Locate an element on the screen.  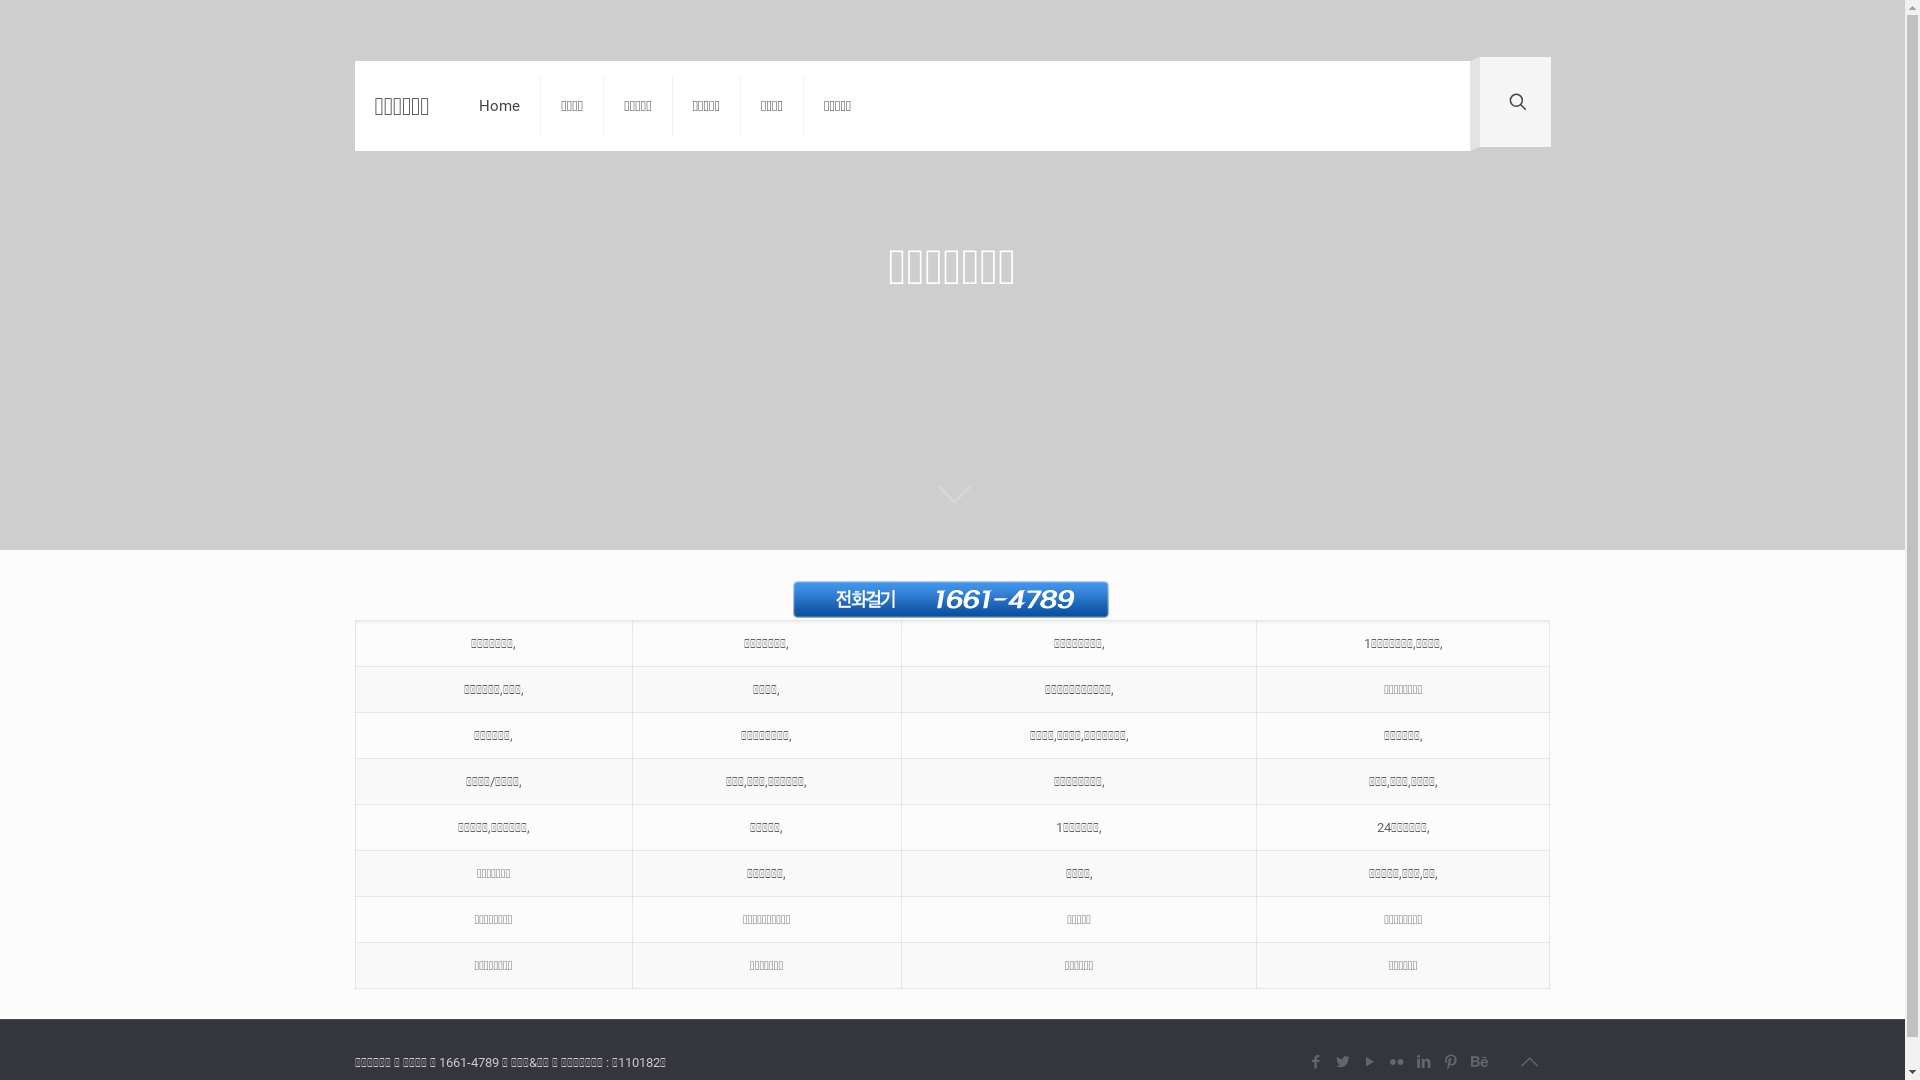
Home is located at coordinates (500, 106).